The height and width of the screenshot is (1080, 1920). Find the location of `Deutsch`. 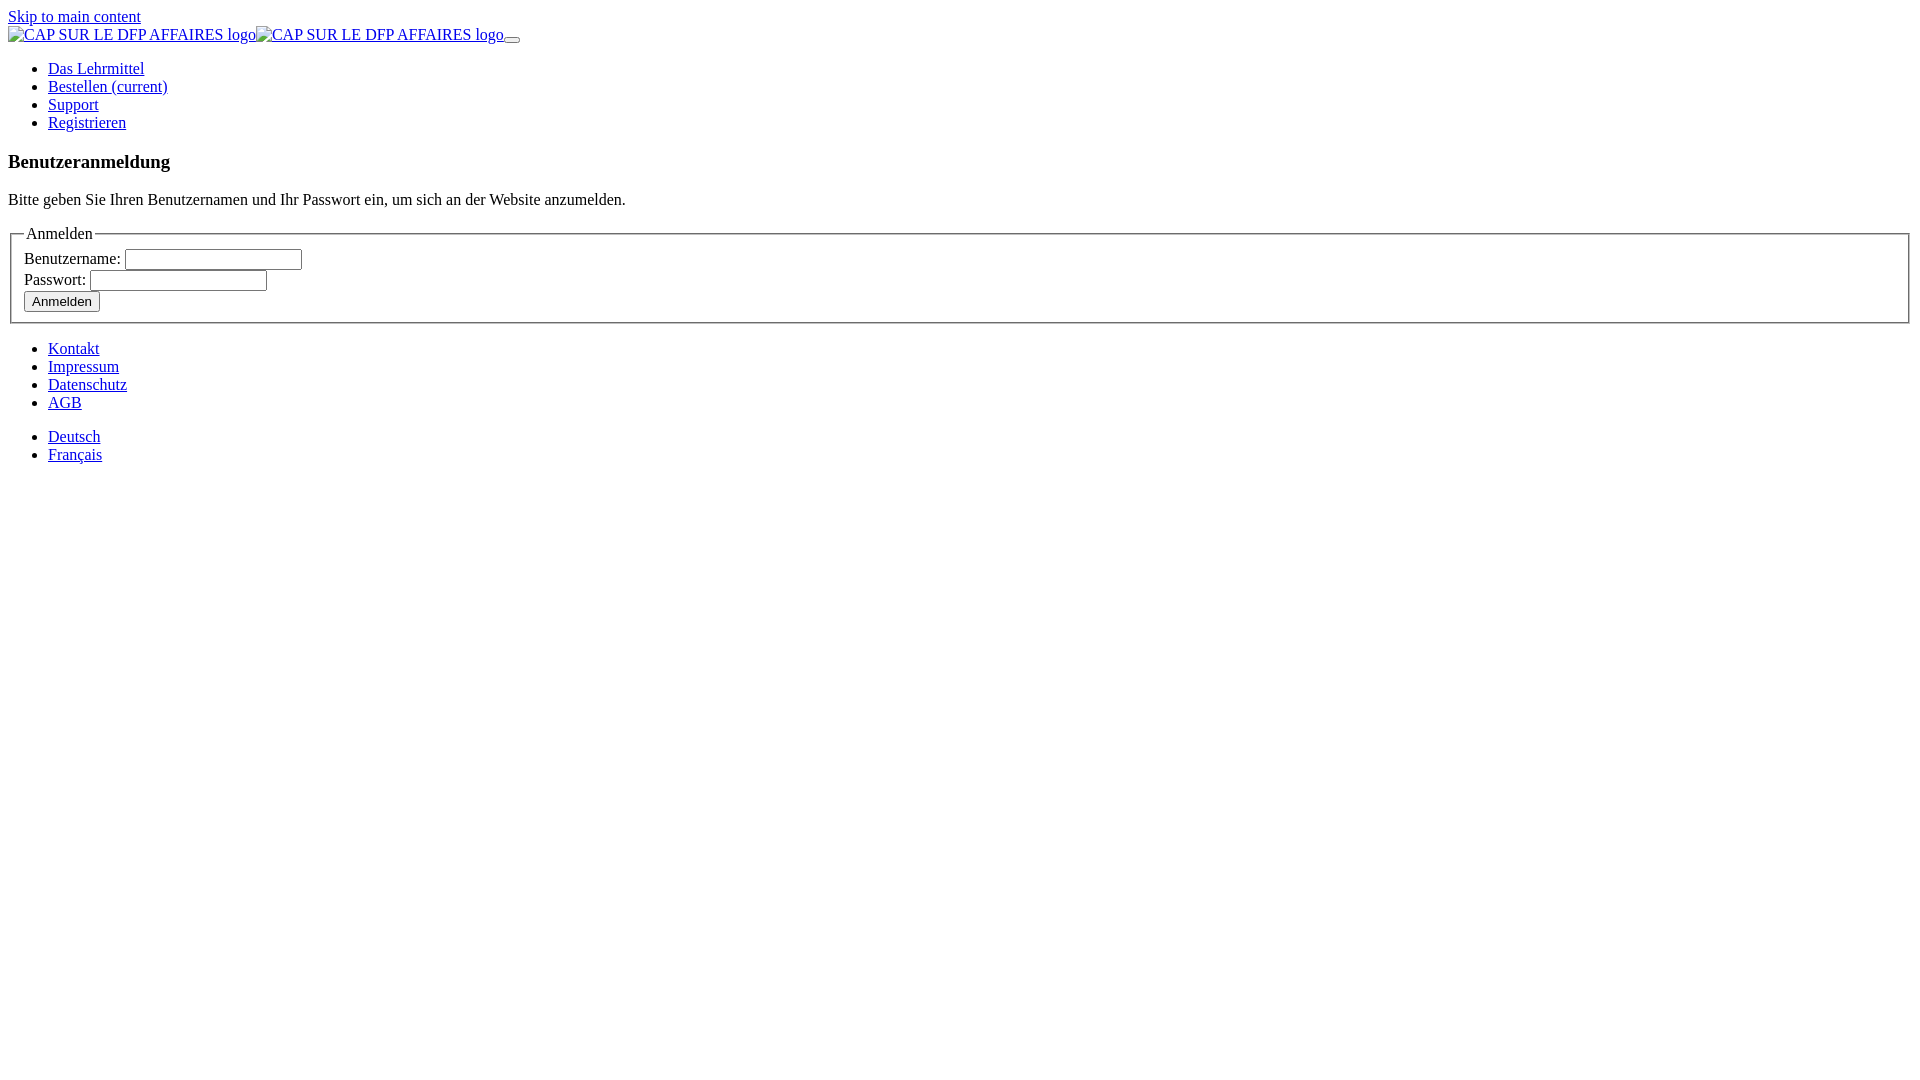

Deutsch is located at coordinates (74, 436).